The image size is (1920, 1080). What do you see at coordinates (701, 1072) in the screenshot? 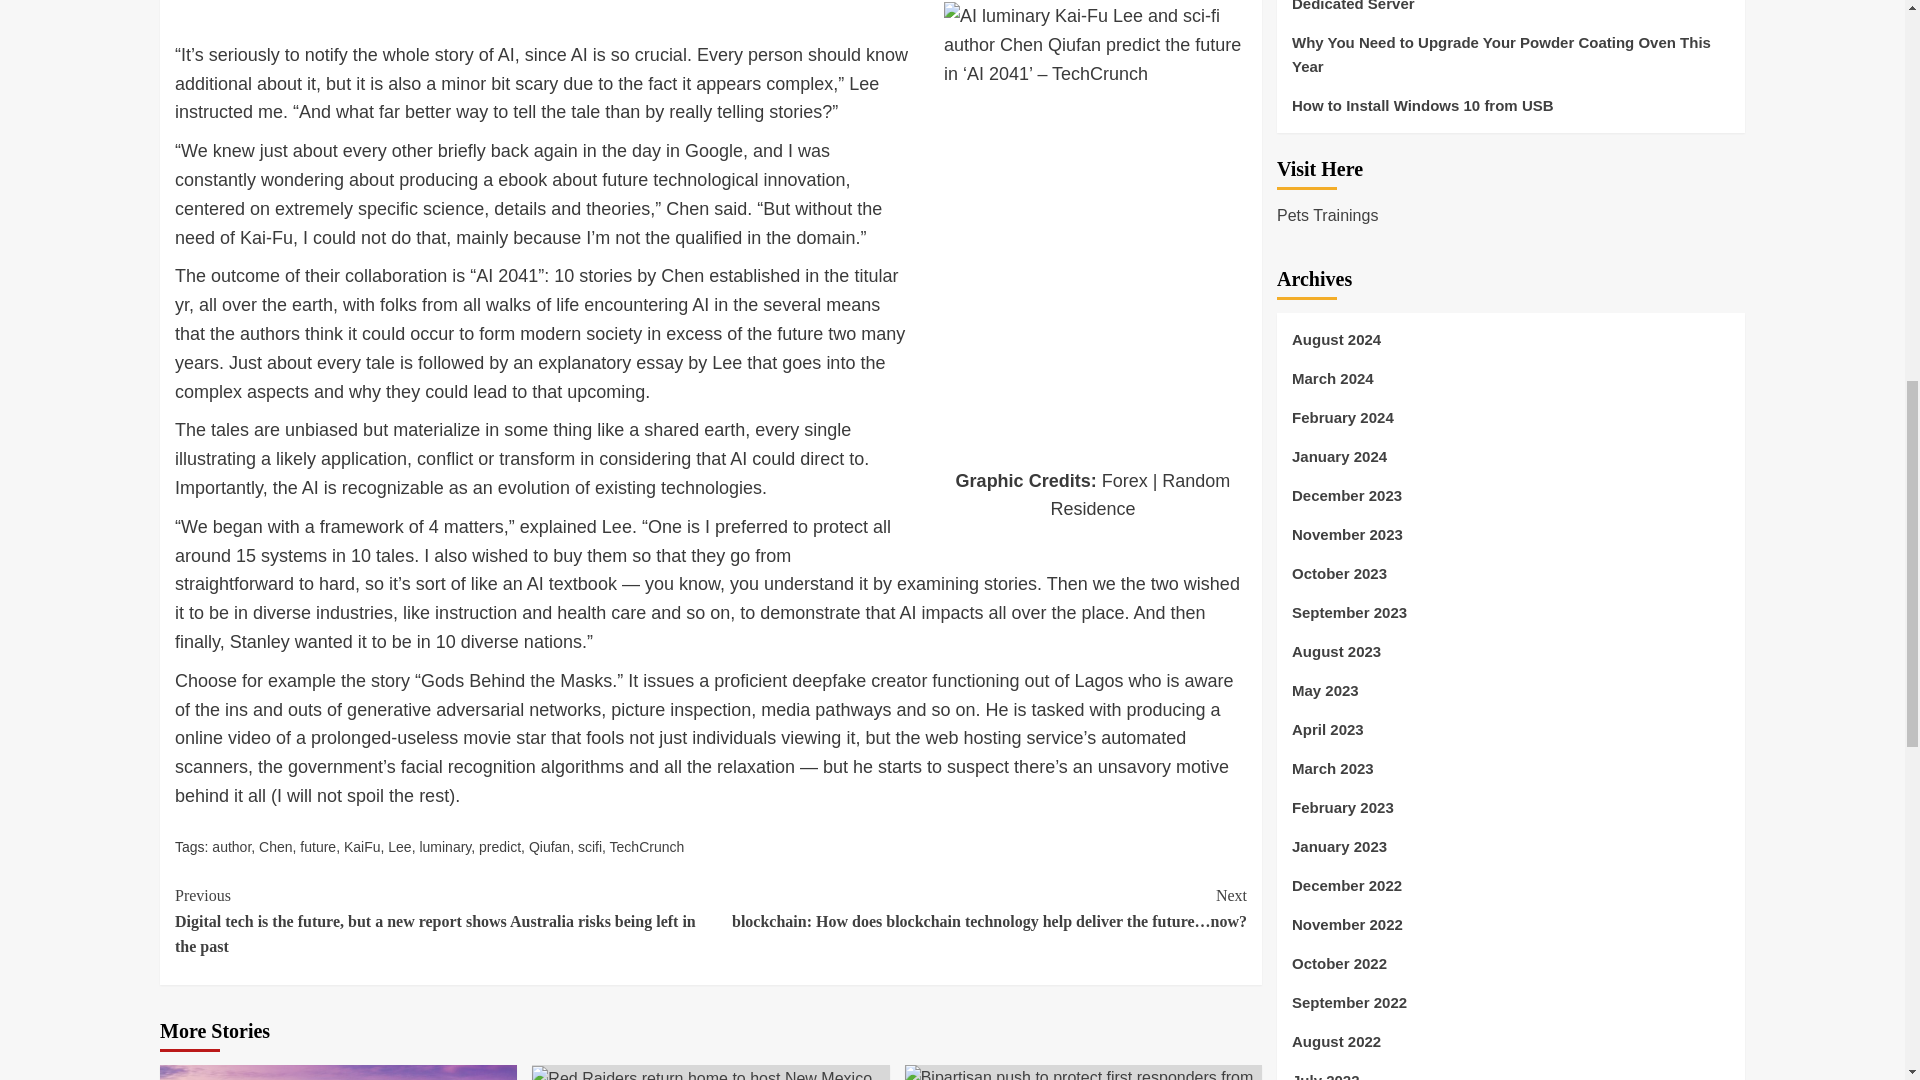
I see `Red Raiders return home to host New Mexico` at bounding box center [701, 1072].